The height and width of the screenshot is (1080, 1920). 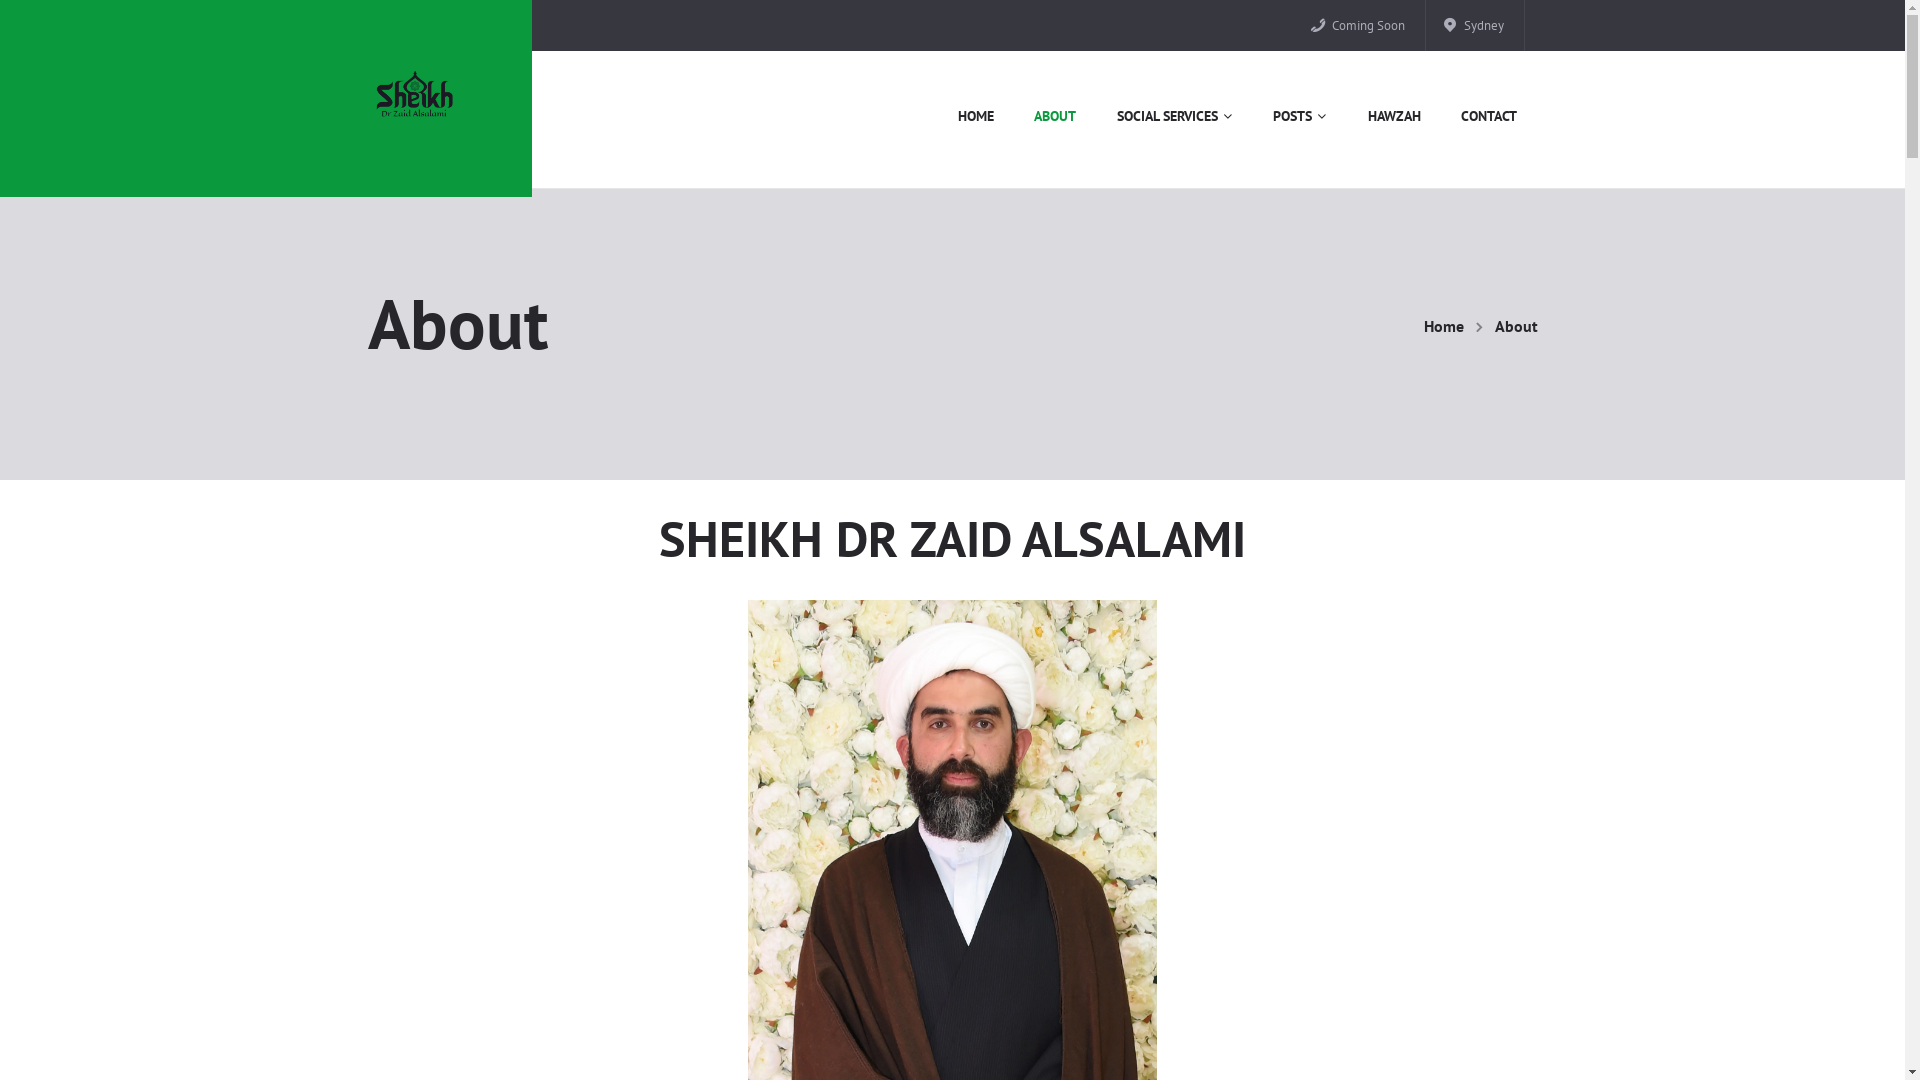 What do you see at coordinates (1444, 326) in the screenshot?
I see `Home` at bounding box center [1444, 326].